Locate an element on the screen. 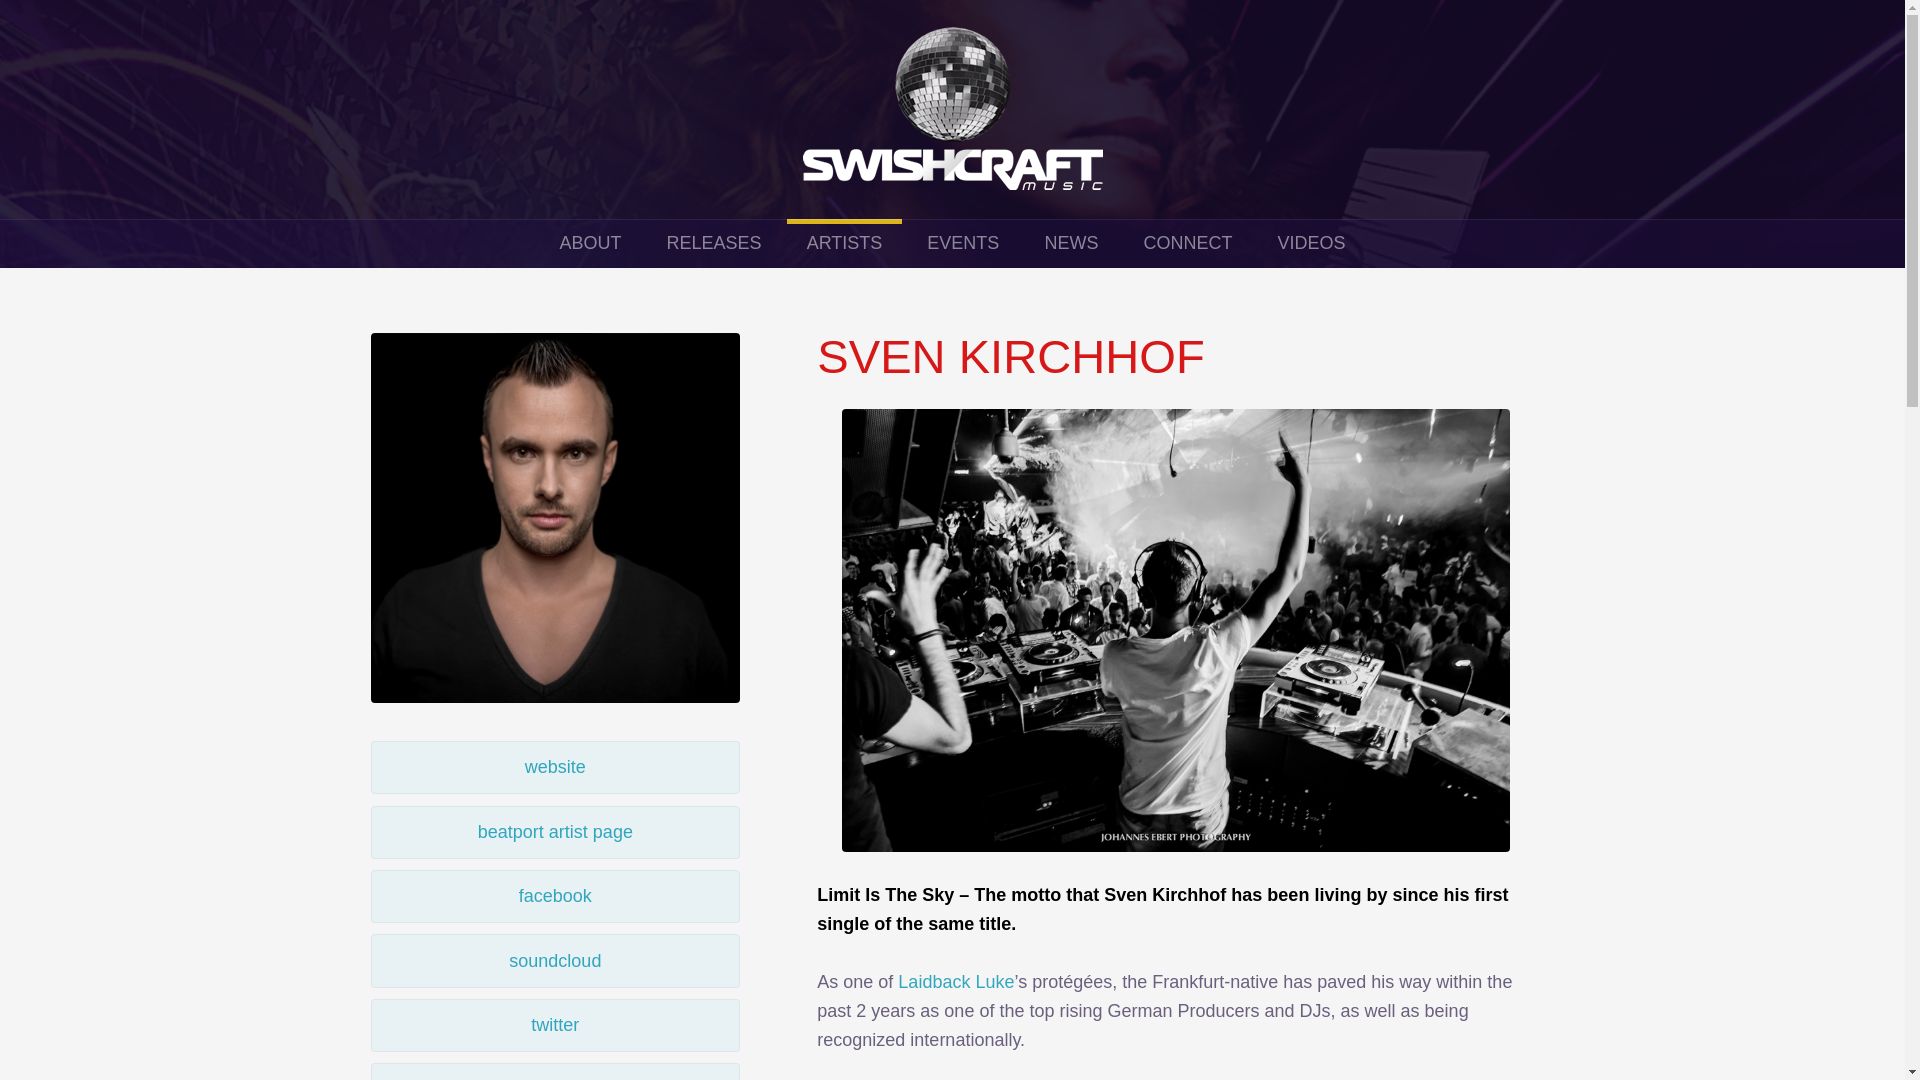  website is located at coordinates (554, 766).